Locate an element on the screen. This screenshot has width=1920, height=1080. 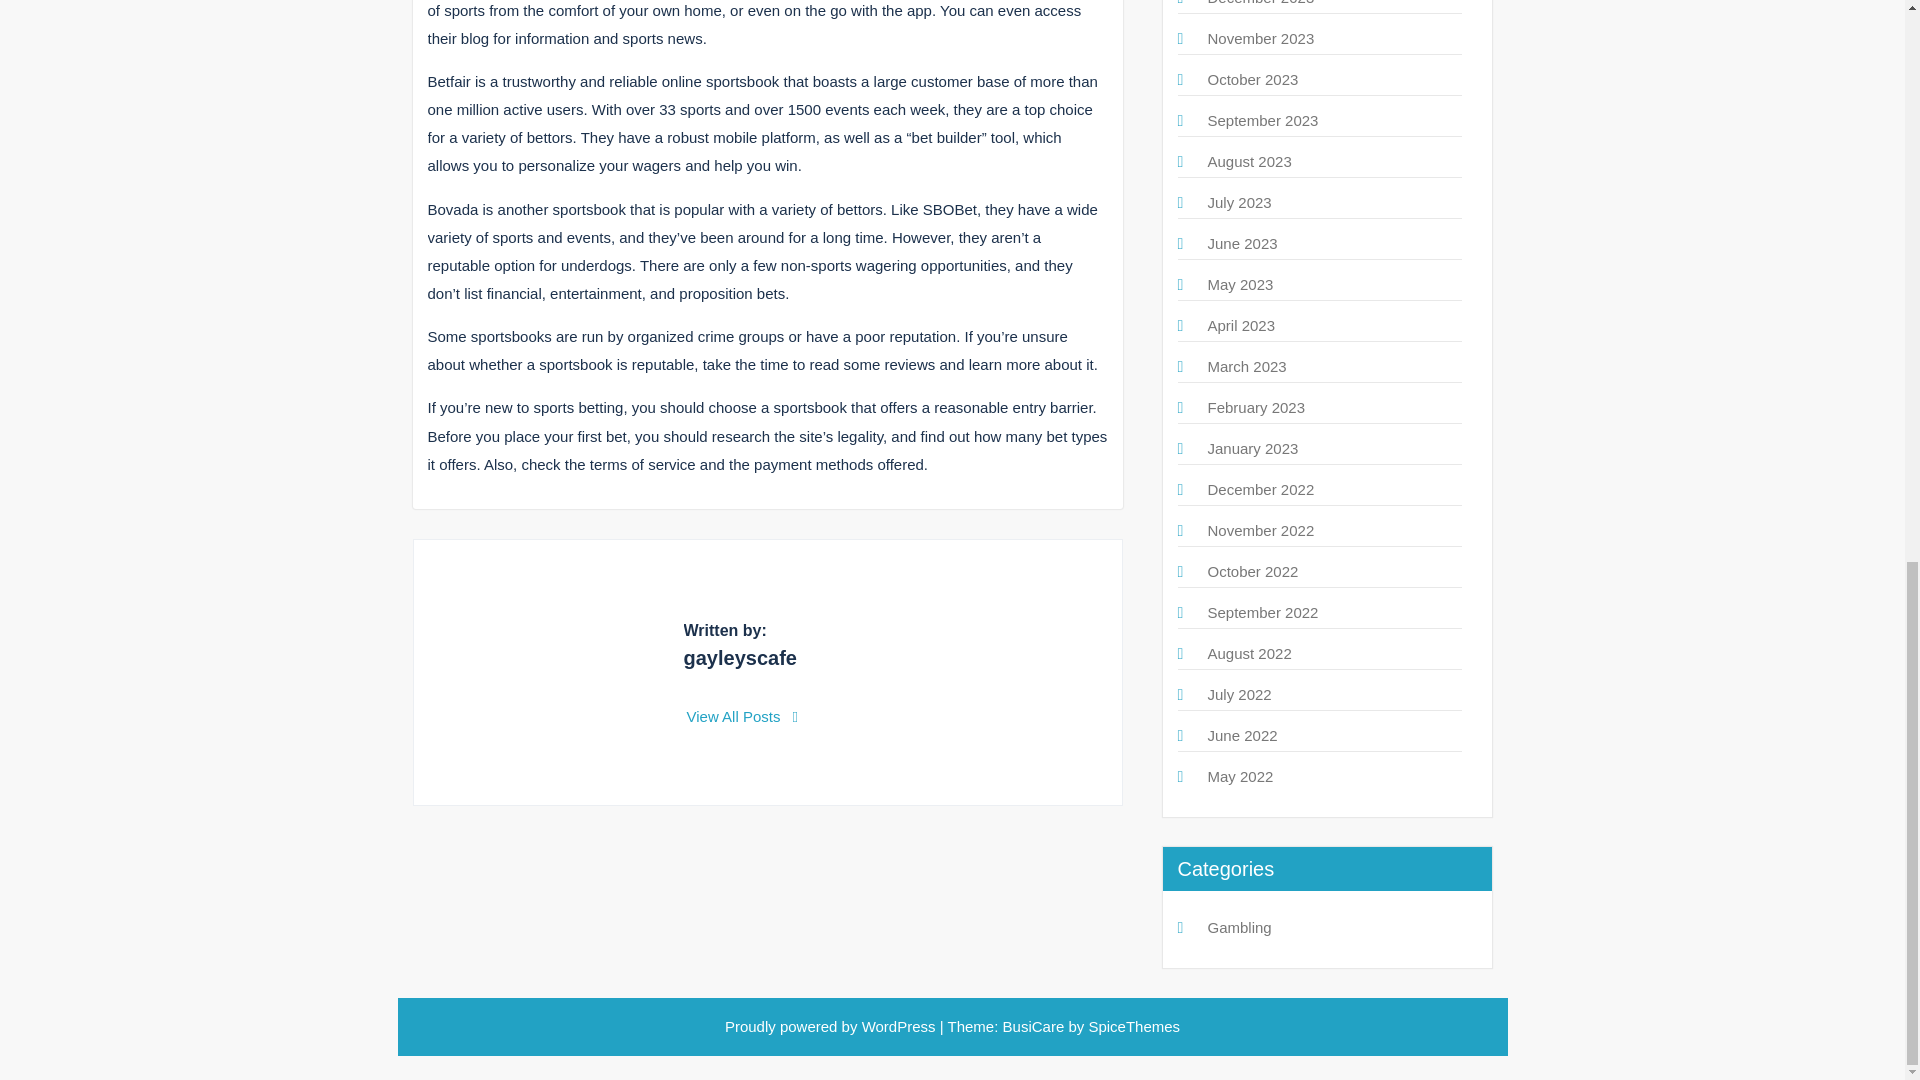
June 2022 is located at coordinates (1242, 735).